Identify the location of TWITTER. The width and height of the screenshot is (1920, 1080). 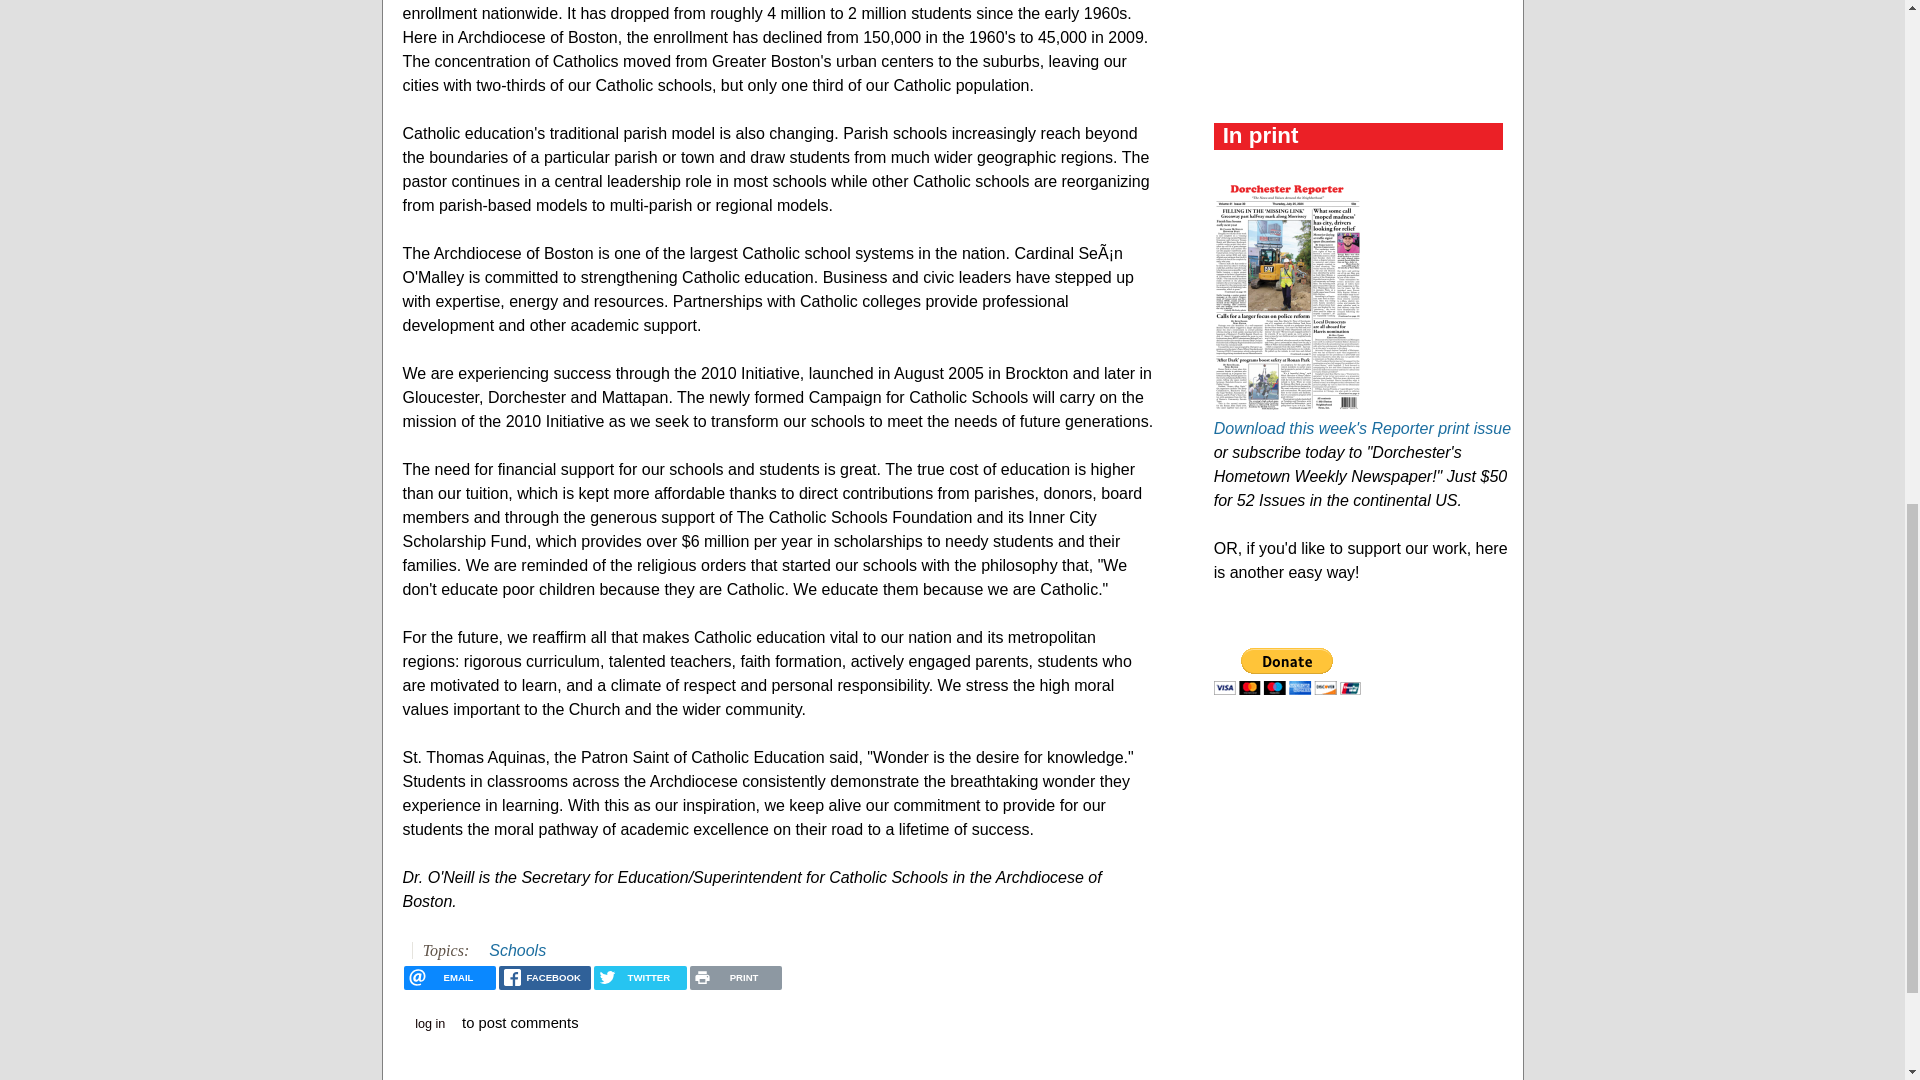
(639, 978).